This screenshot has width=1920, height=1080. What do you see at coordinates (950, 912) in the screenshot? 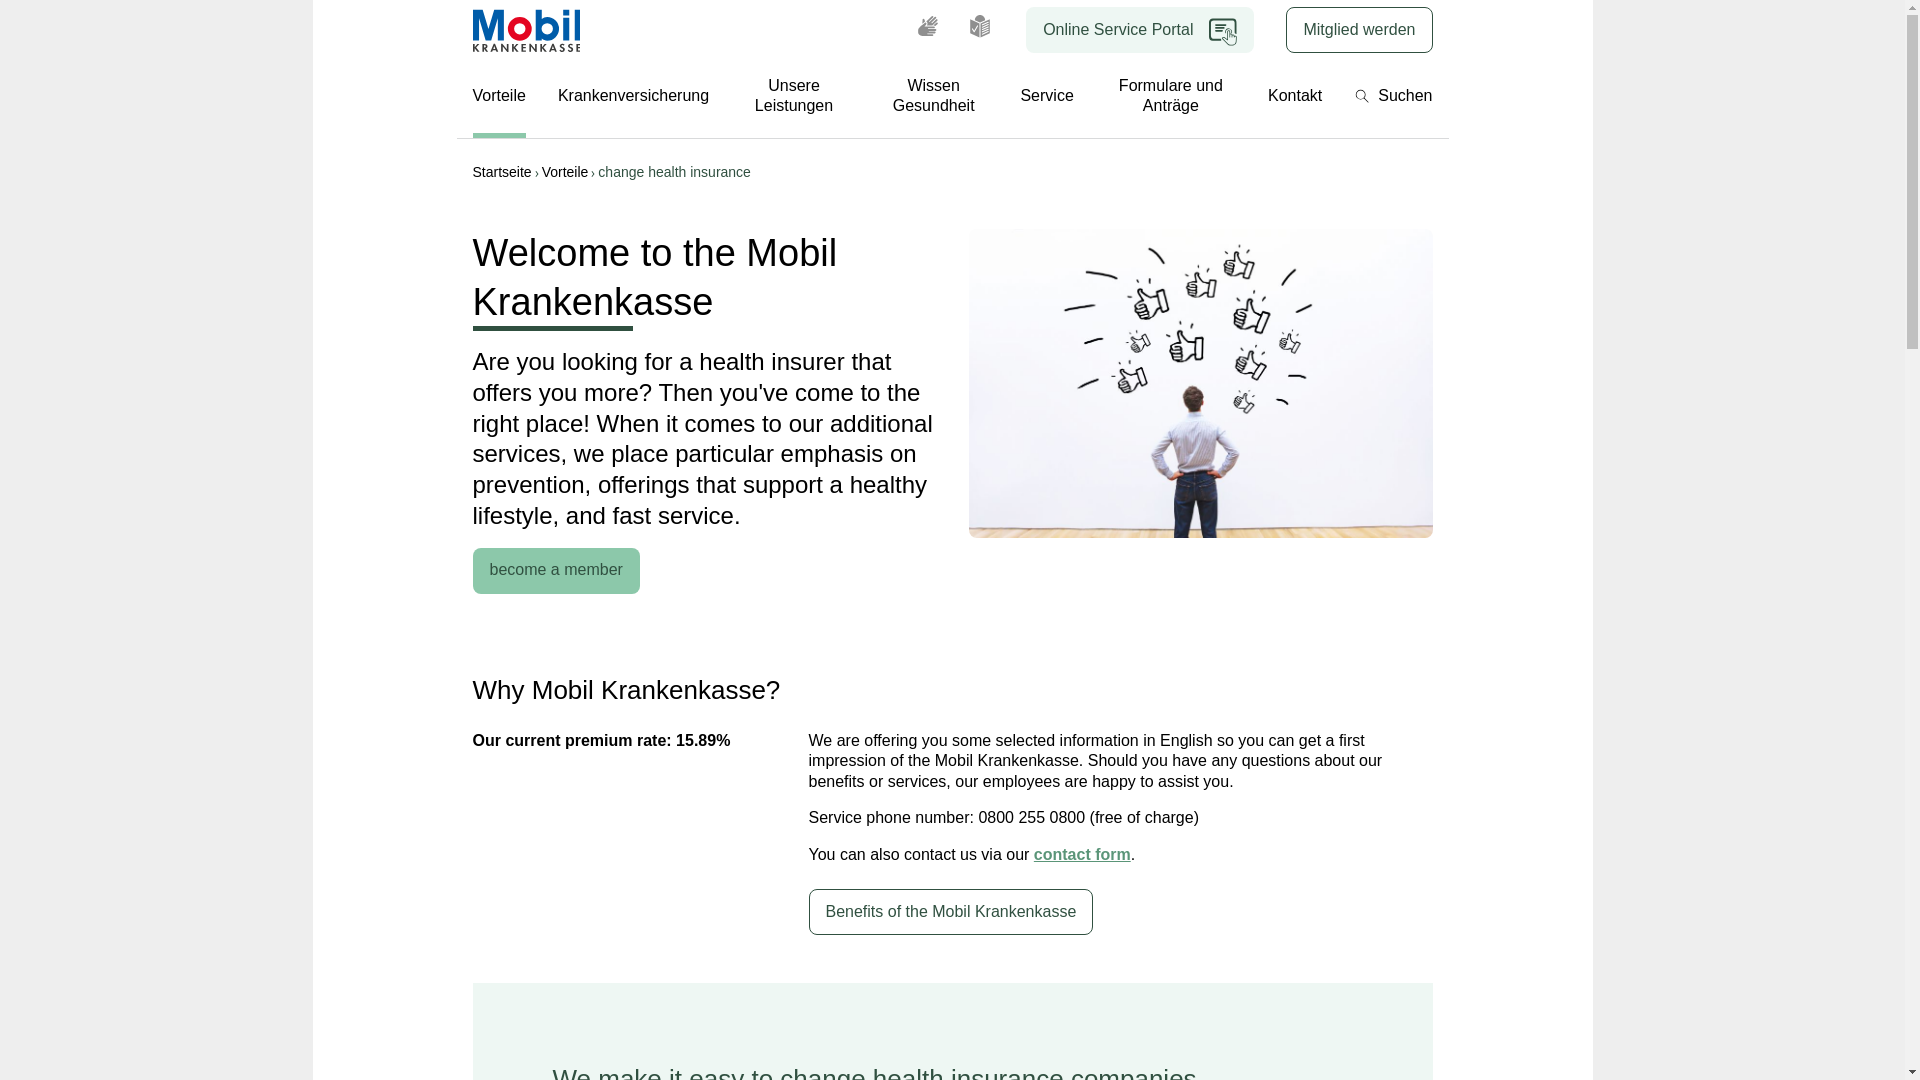
I see `Benefits of the Mobil Krankenkasse` at bounding box center [950, 912].